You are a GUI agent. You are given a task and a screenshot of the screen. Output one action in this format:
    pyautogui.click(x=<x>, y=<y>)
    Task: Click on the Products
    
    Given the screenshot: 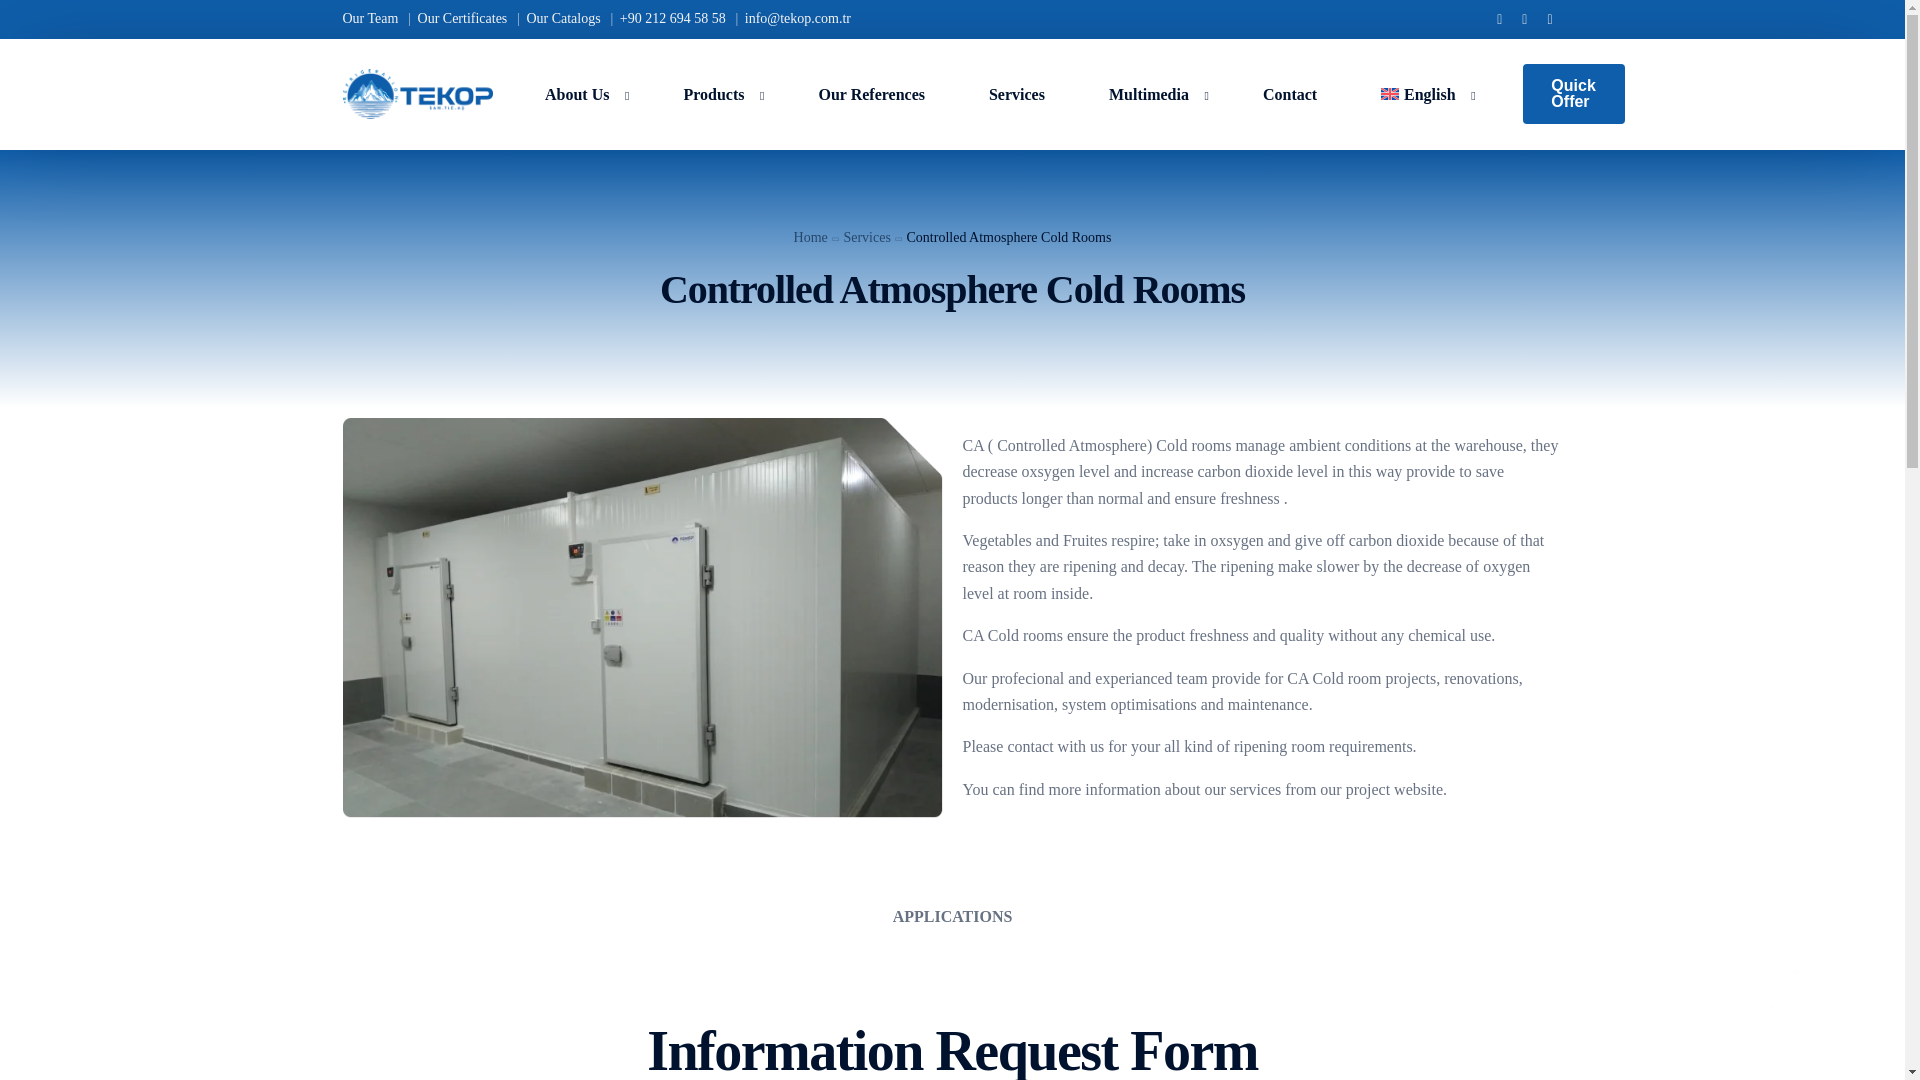 What is the action you would take?
    pyautogui.click(x=718, y=94)
    